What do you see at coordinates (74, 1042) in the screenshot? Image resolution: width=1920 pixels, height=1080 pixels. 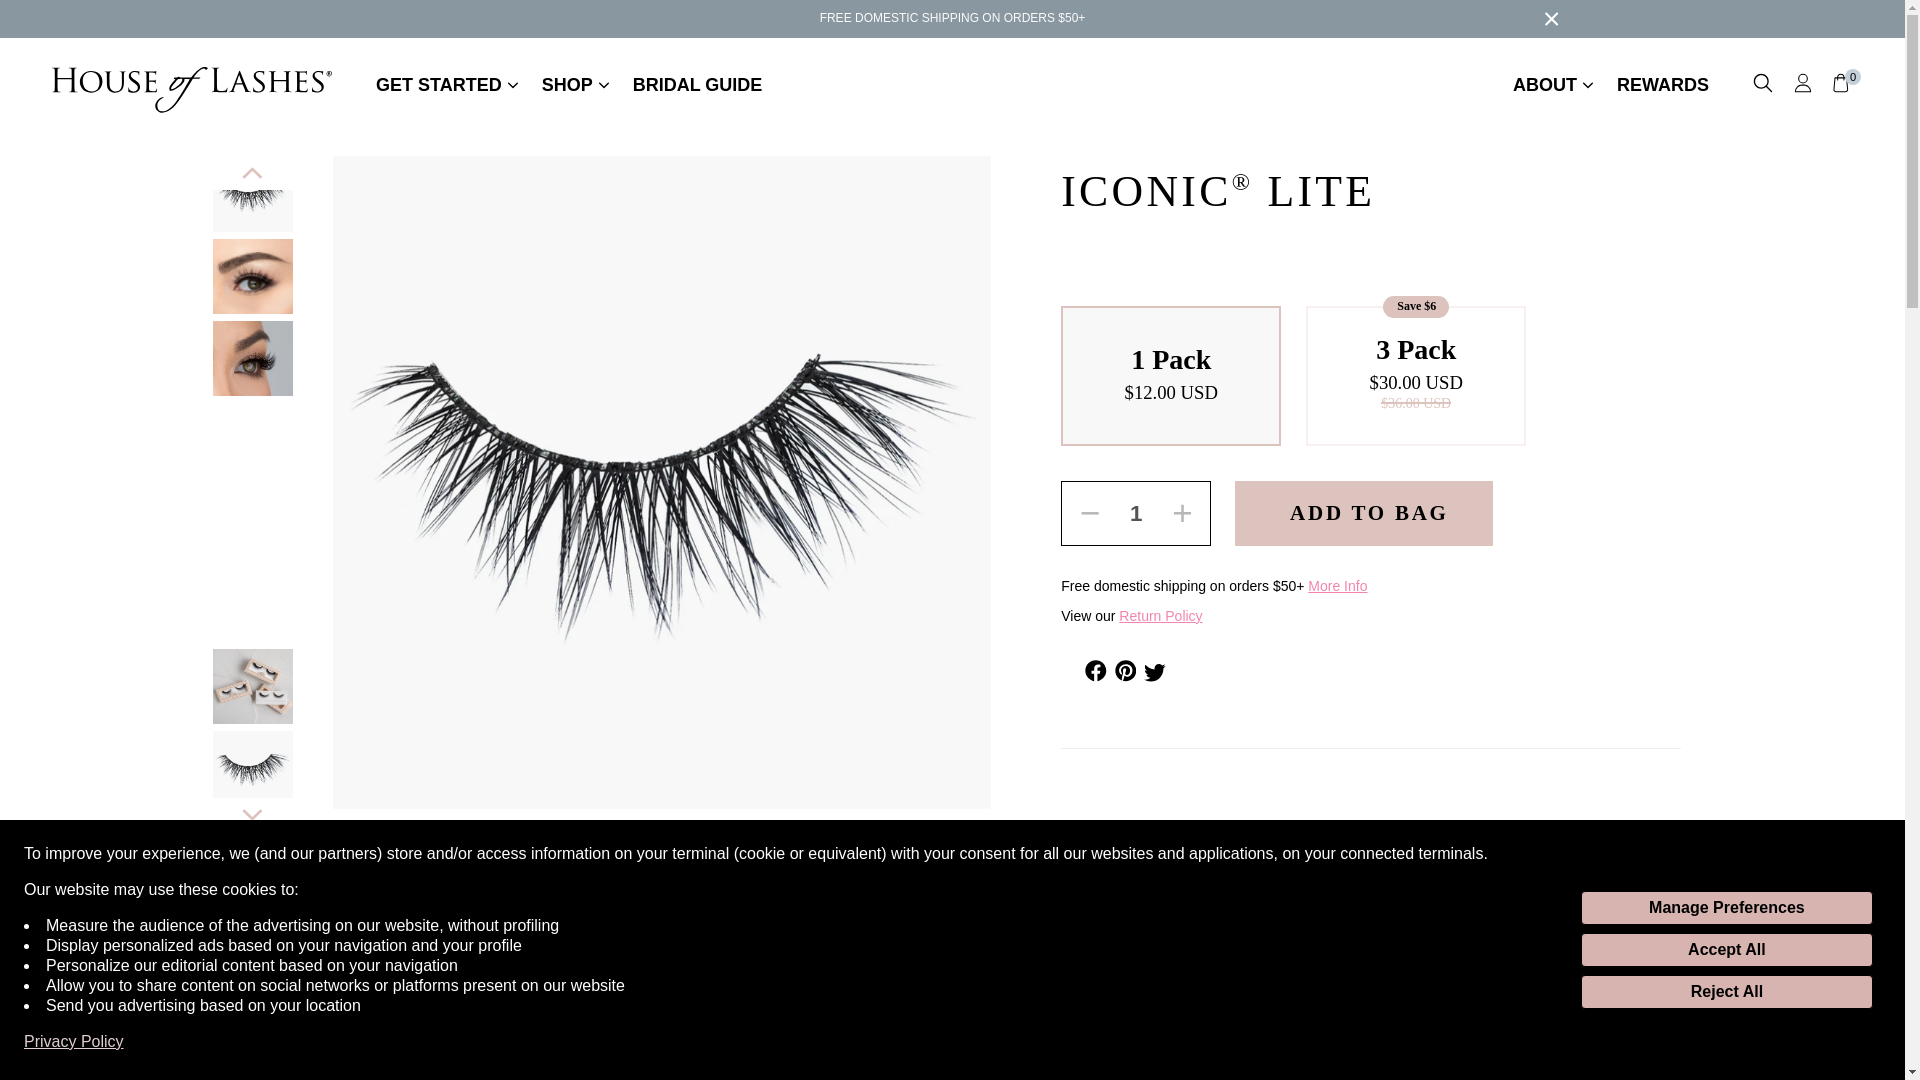 I see `Privacy Policy` at bounding box center [74, 1042].